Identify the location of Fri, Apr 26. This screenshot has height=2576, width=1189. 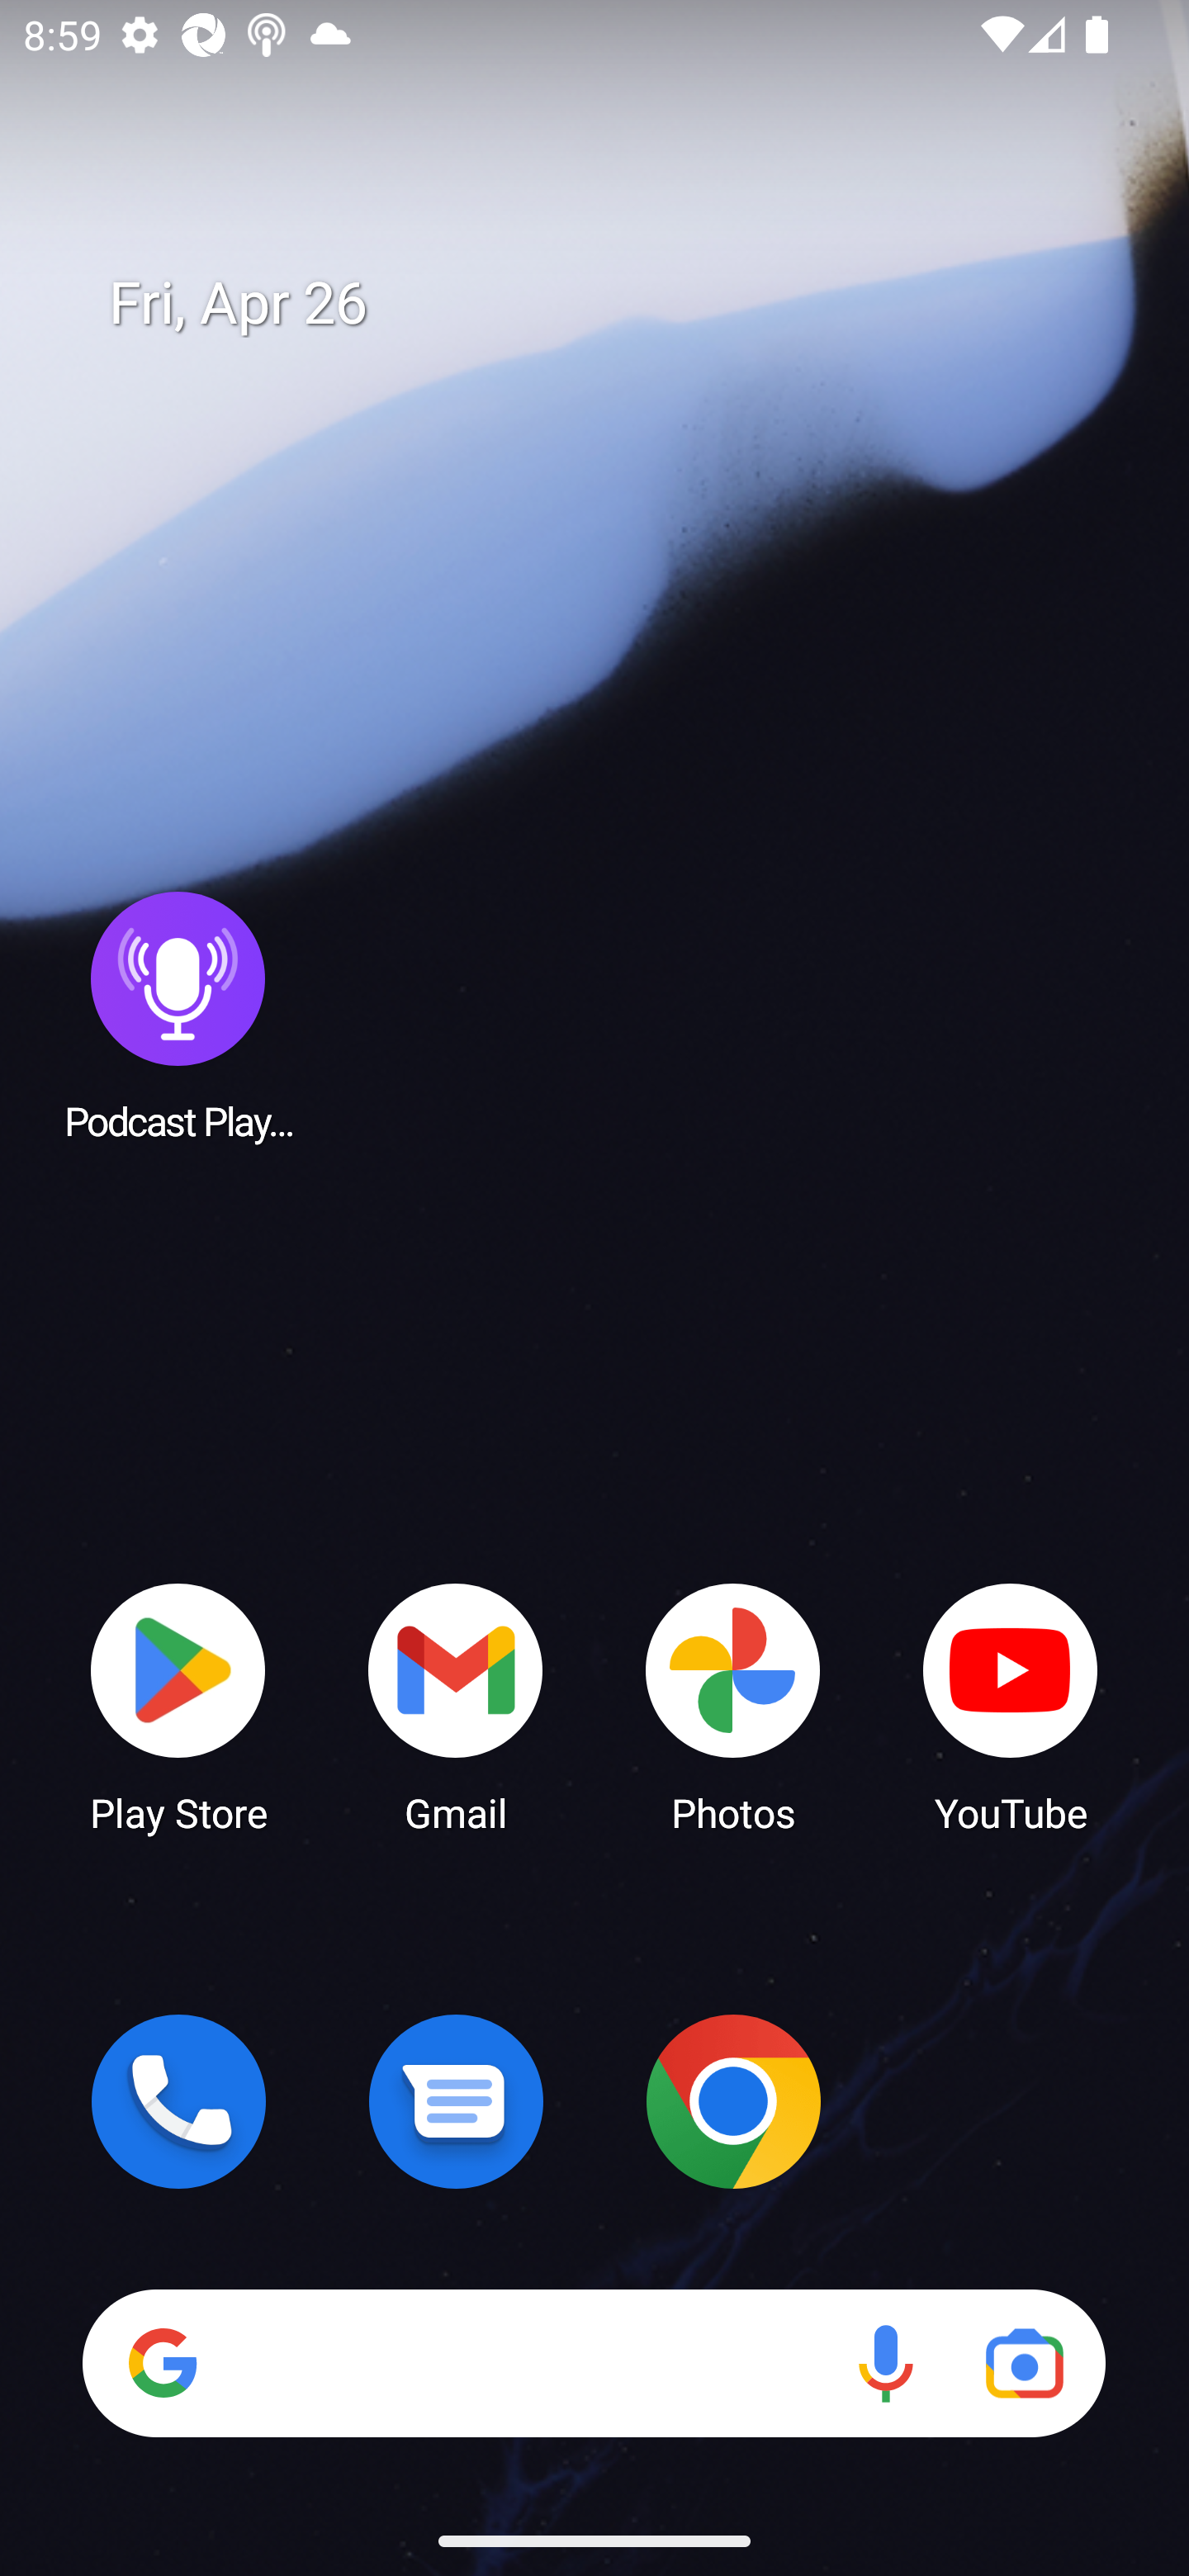
(618, 304).